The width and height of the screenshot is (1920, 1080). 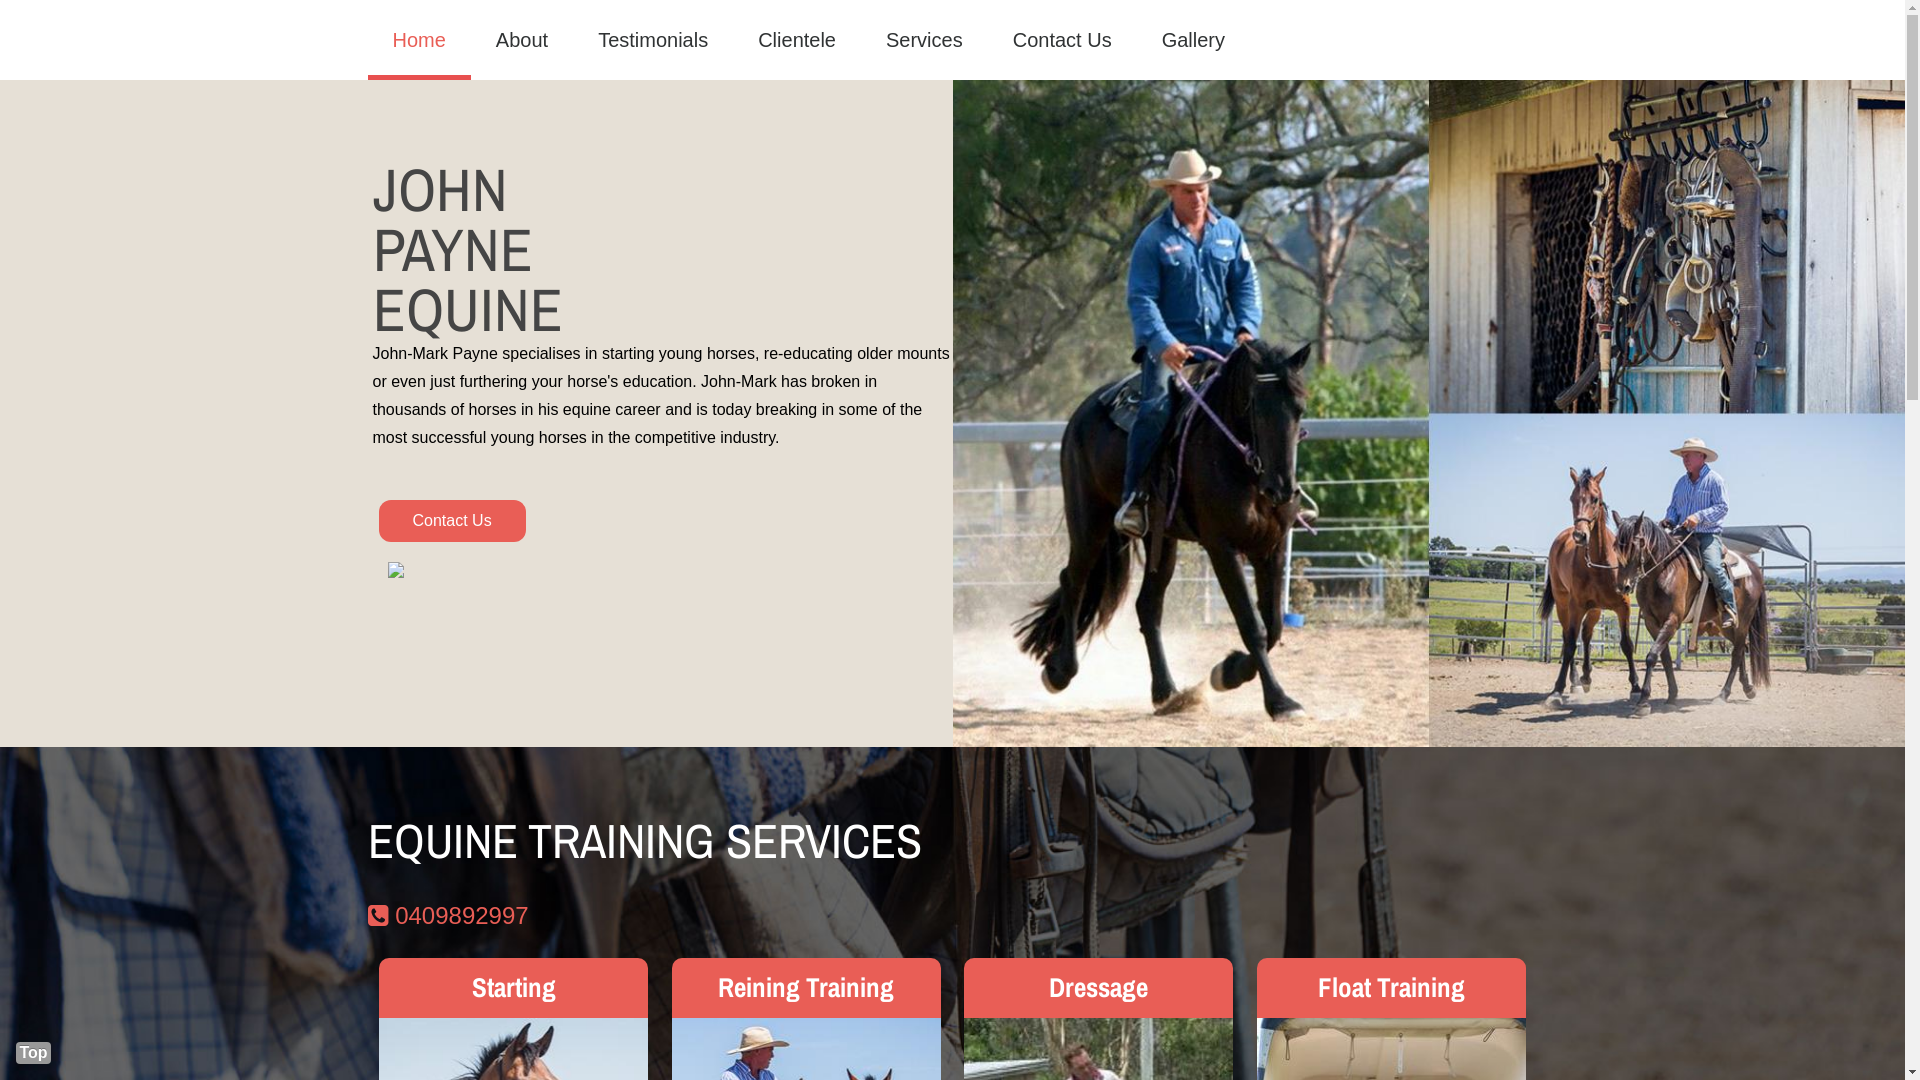 What do you see at coordinates (1194, 40) in the screenshot?
I see `Gallery` at bounding box center [1194, 40].